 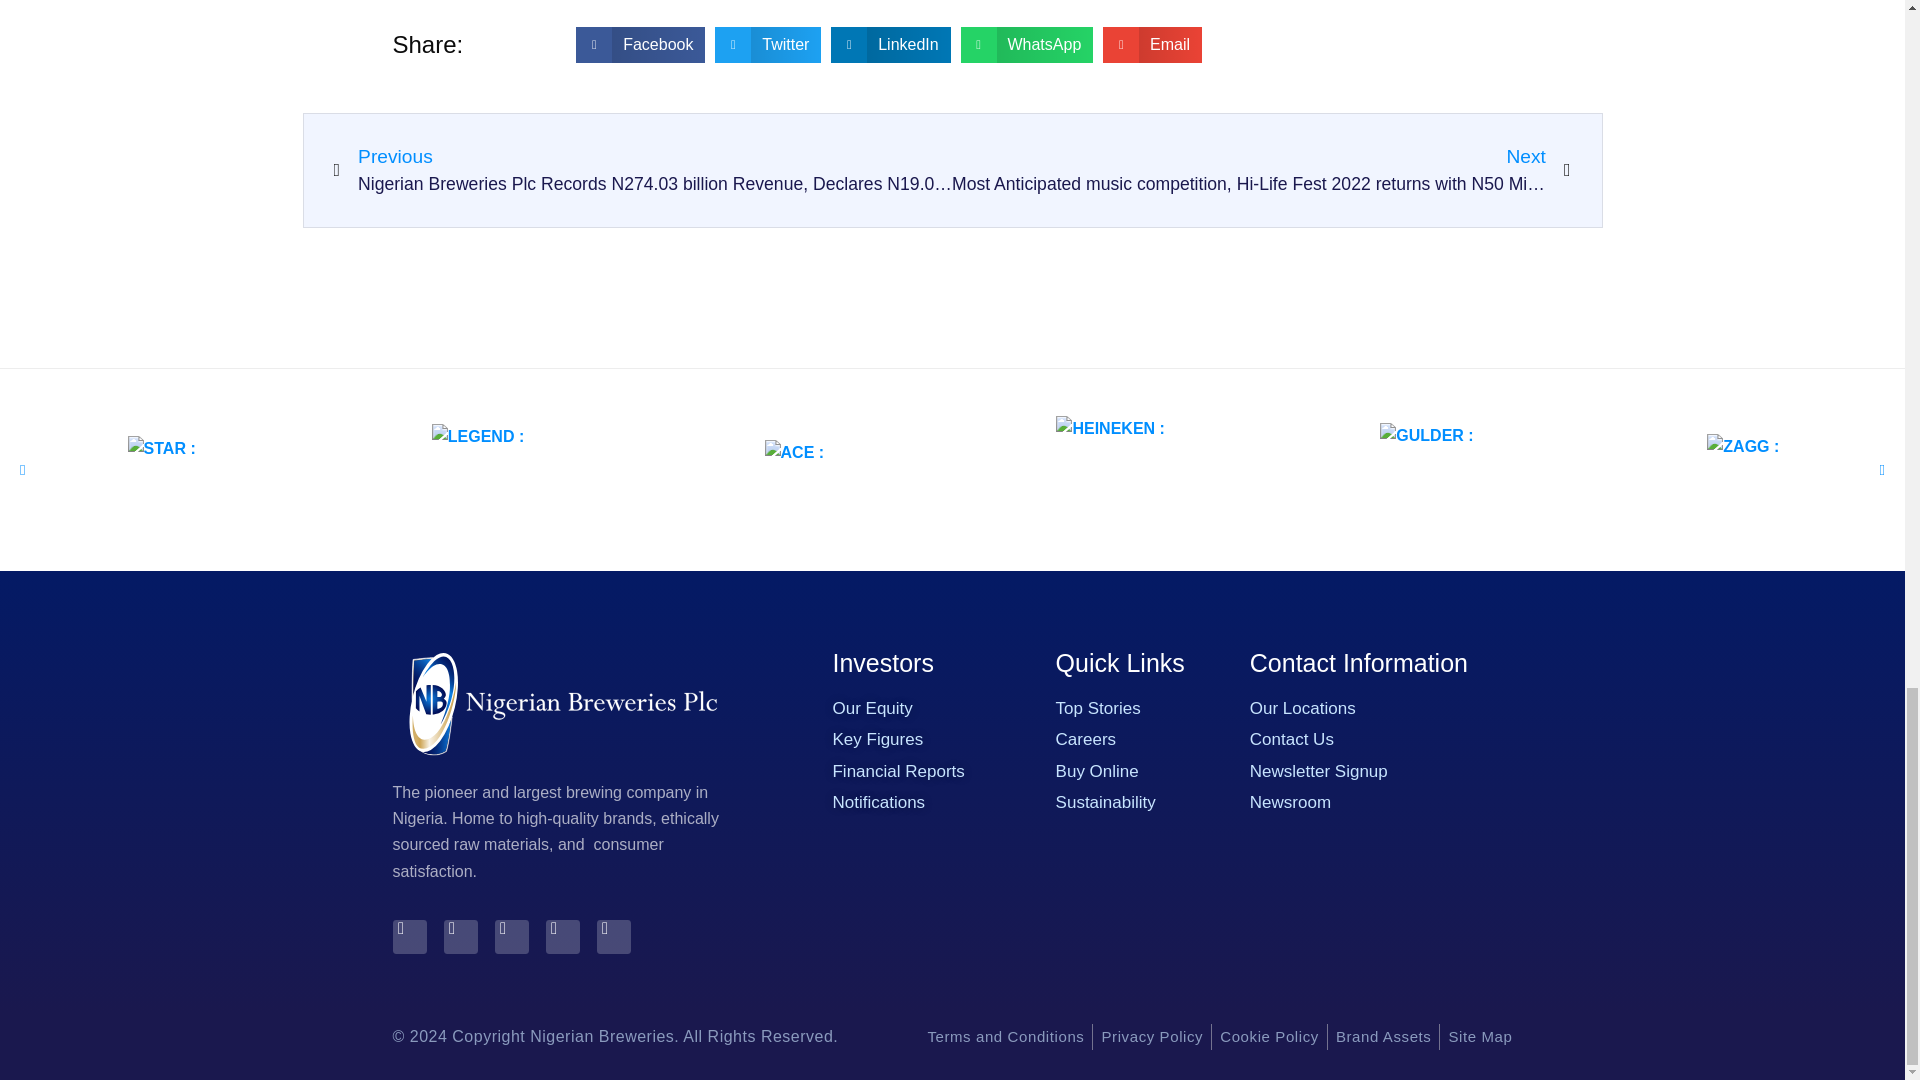 What do you see at coordinates (156, 470) in the screenshot?
I see `STAR` at bounding box center [156, 470].